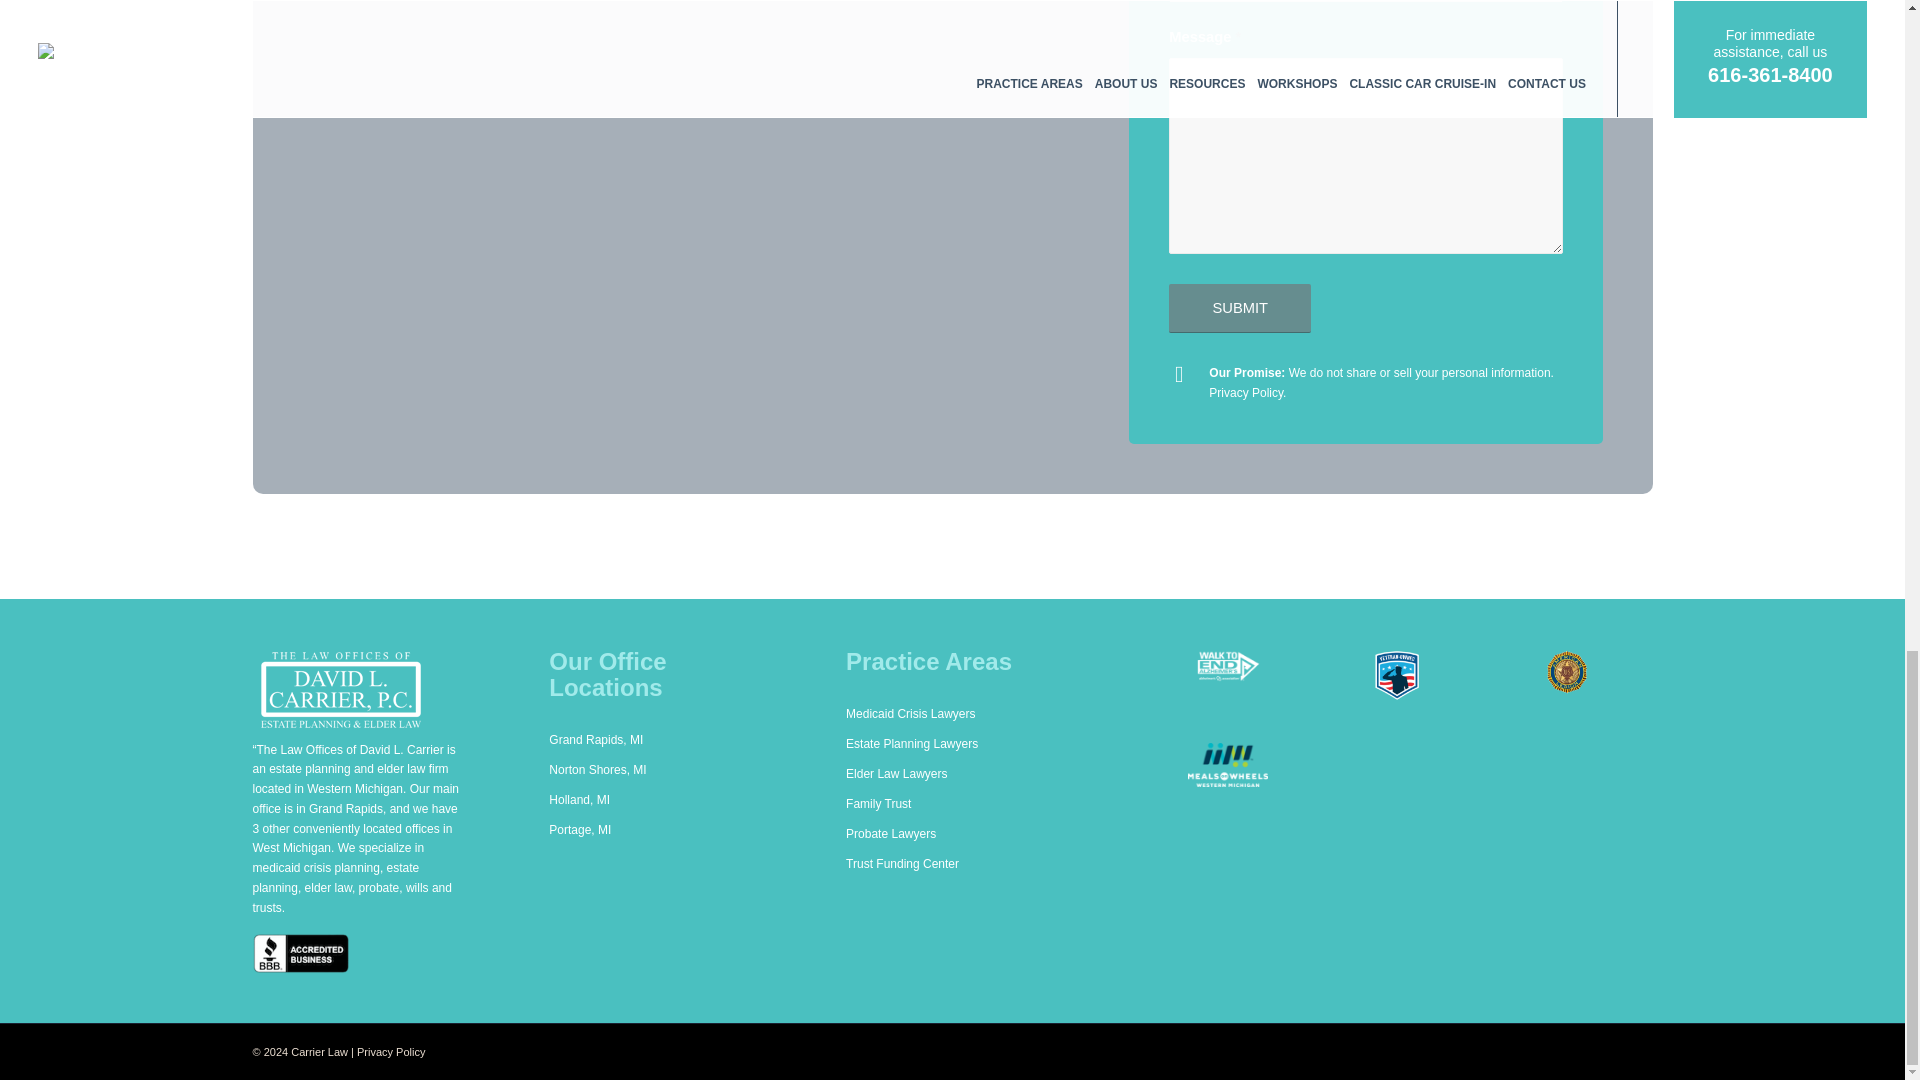 This screenshot has height=1080, width=1920. I want to click on SUBMIT, so click(1240, 308).